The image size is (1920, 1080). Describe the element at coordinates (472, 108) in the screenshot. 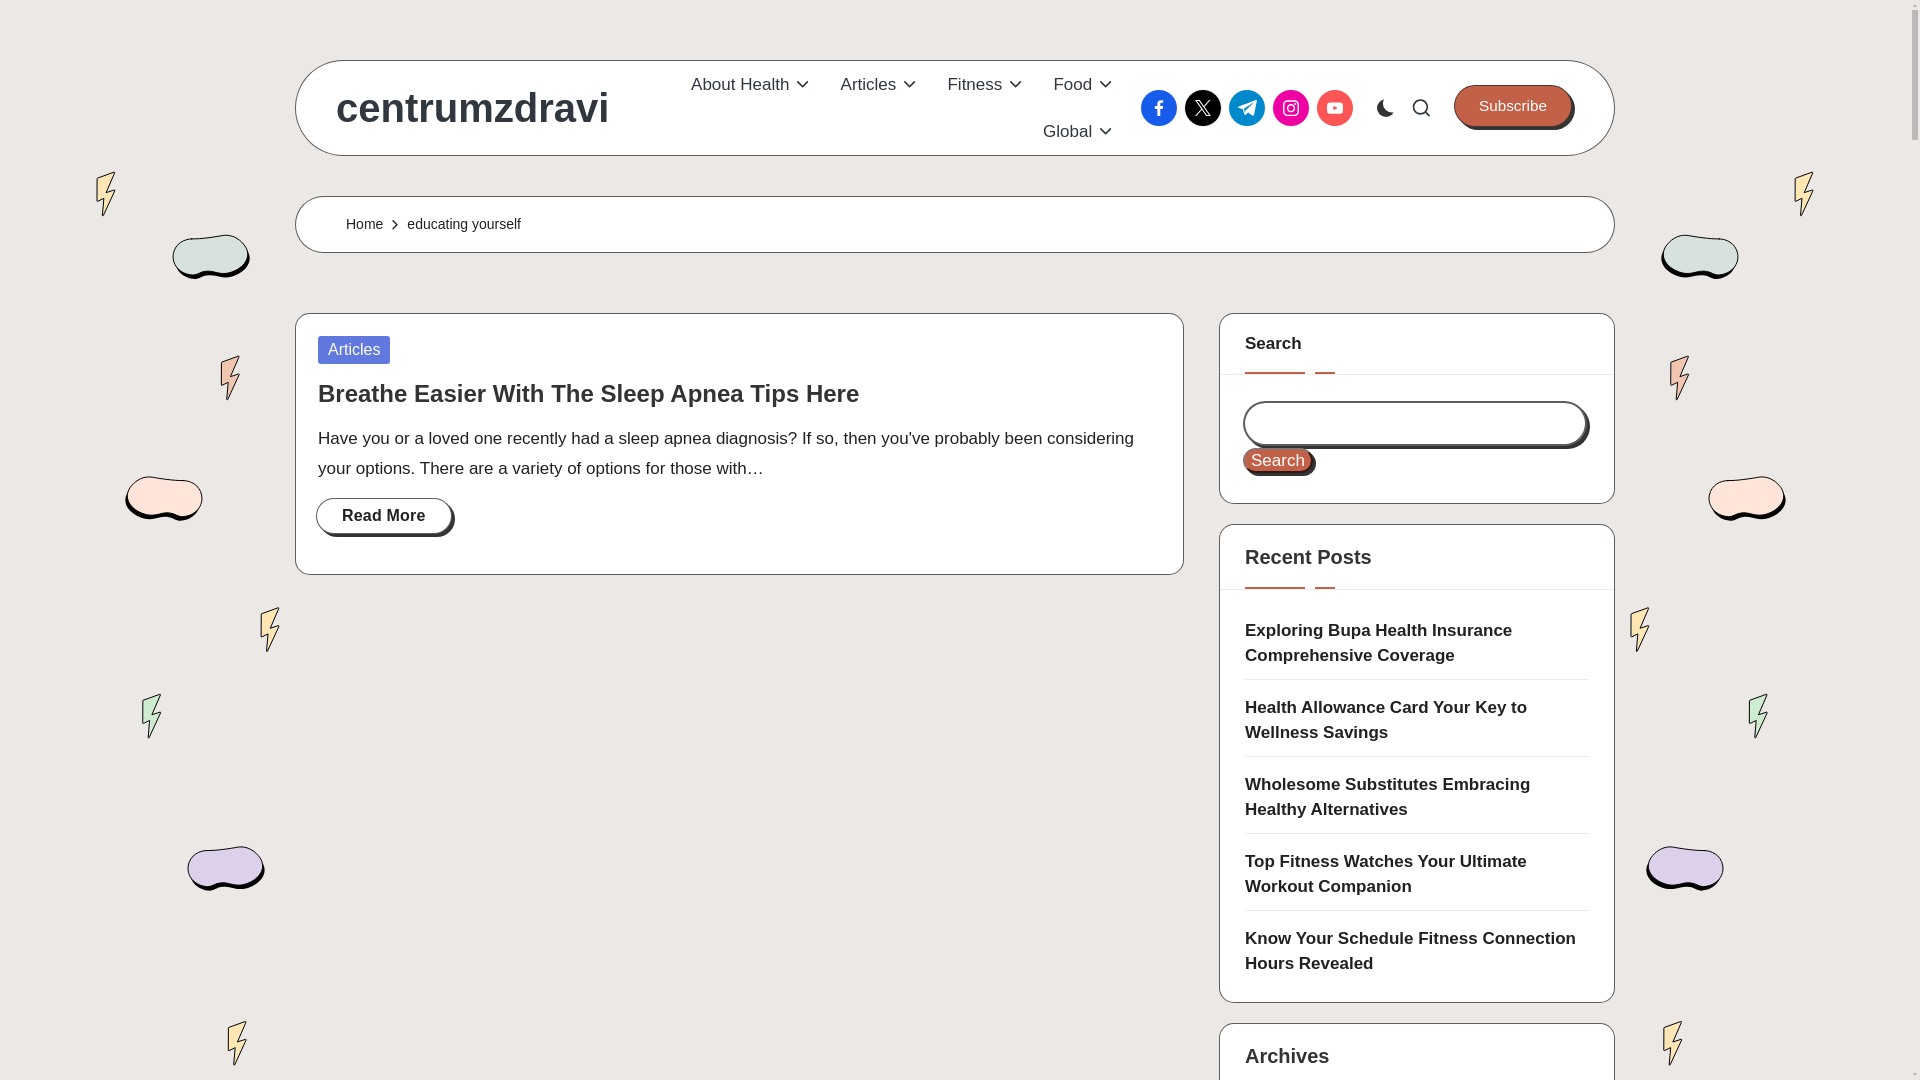

I see `centrumzdravi` at that location.